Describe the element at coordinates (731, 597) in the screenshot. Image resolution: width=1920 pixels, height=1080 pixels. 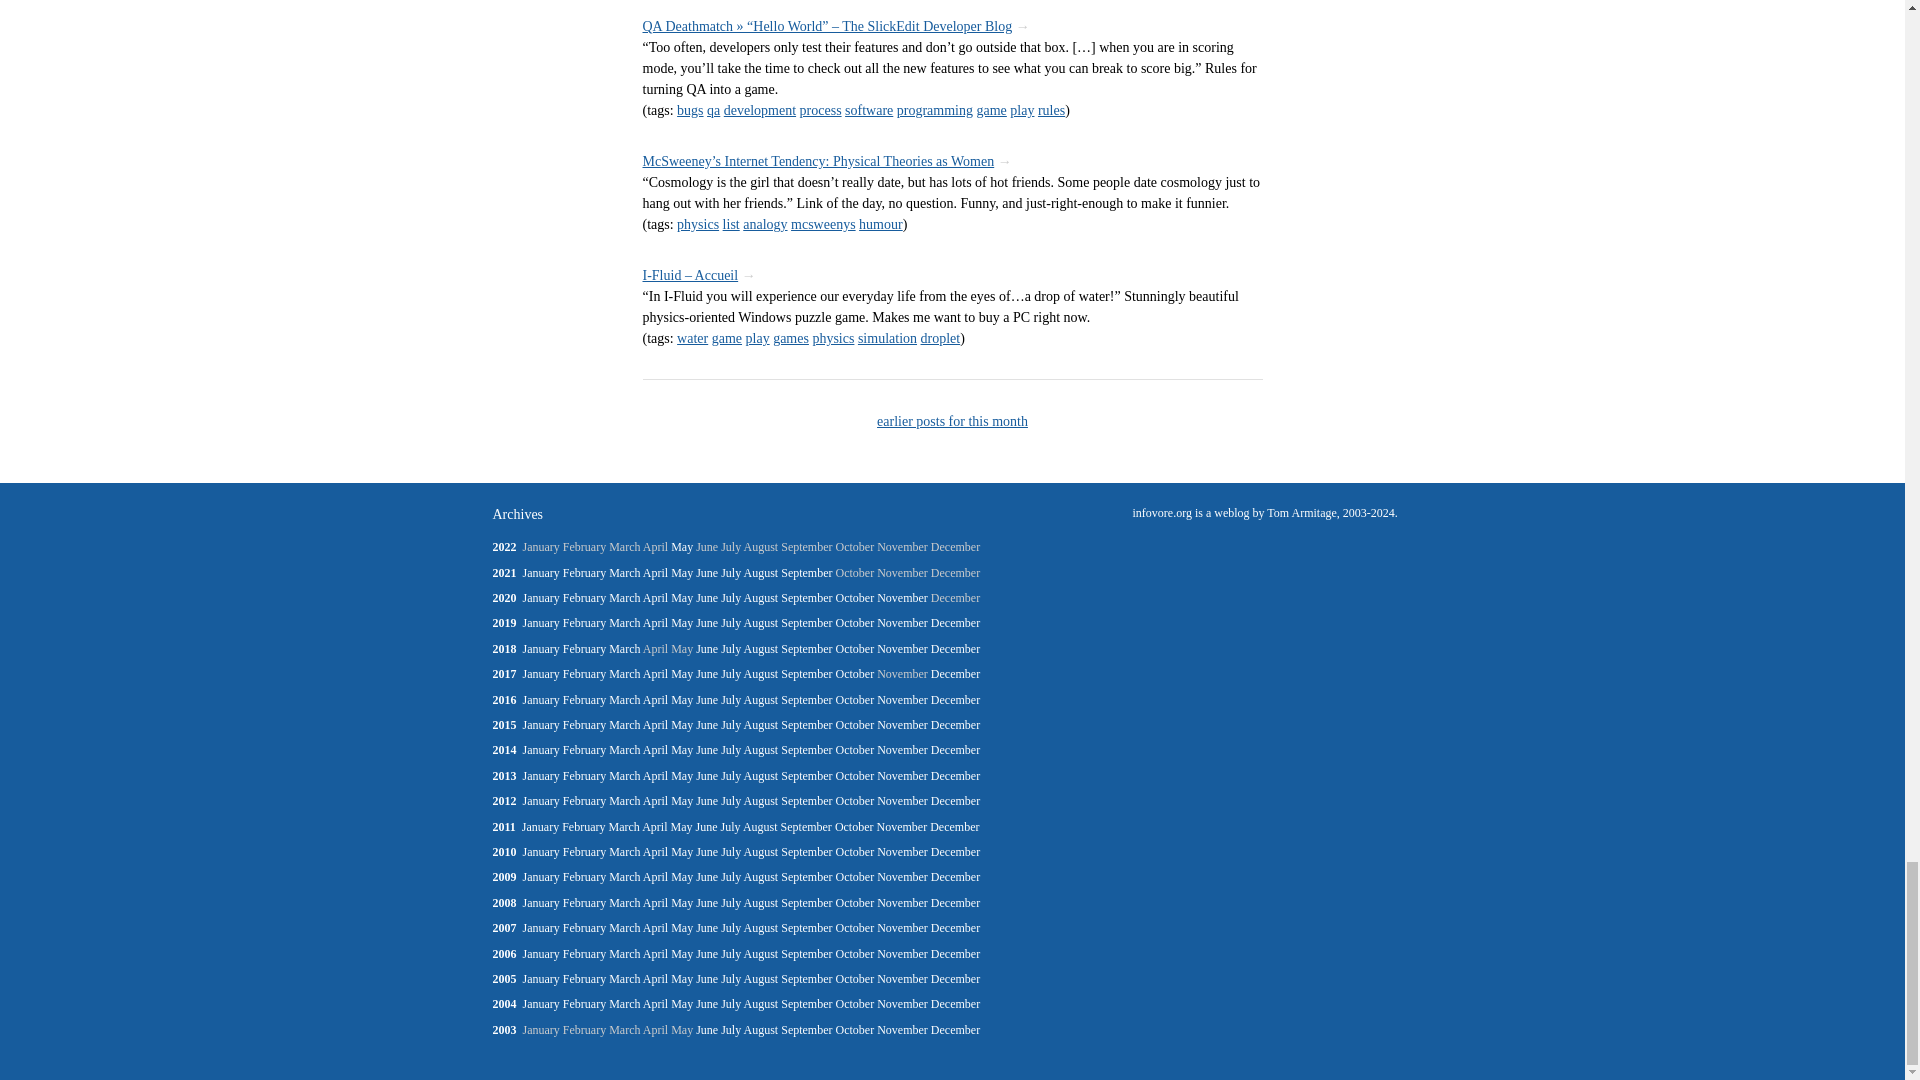
I see `July 2020` at that location.